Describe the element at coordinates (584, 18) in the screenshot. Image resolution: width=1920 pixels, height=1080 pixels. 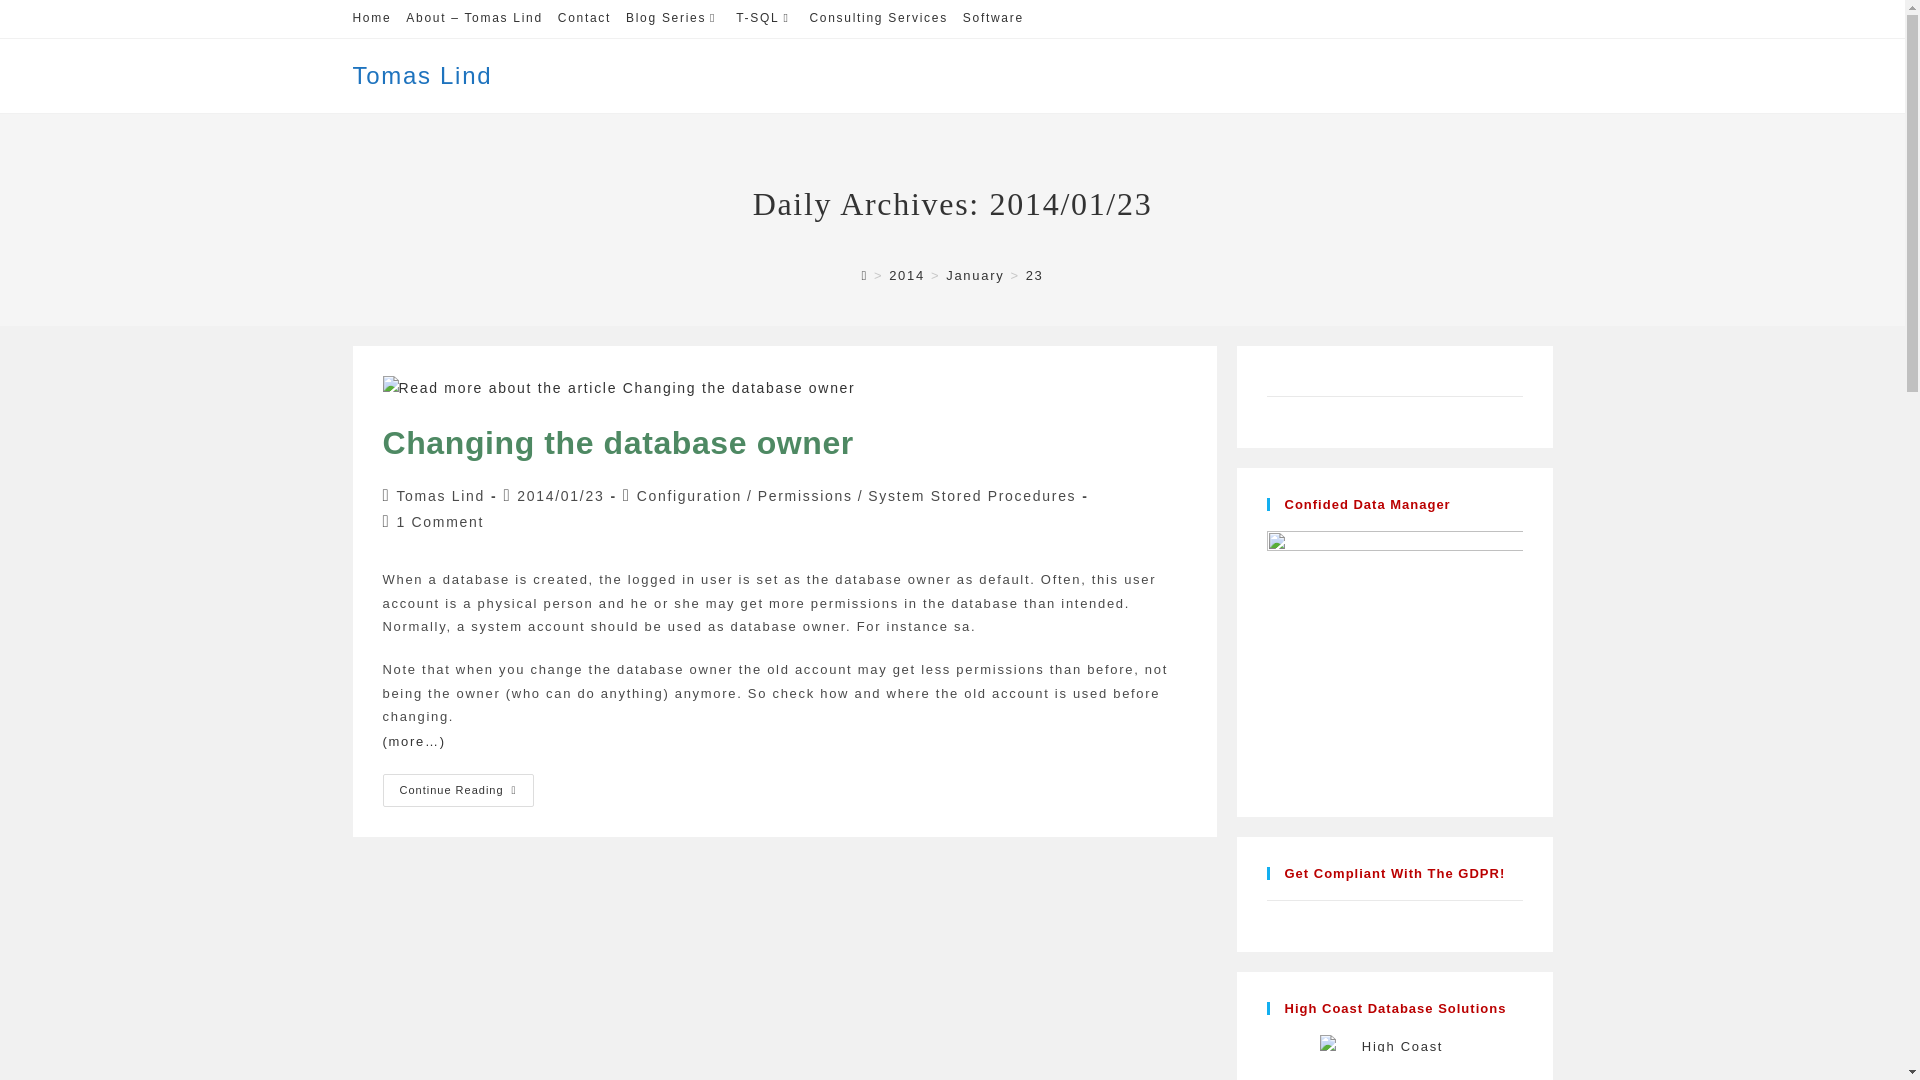
I see `T-SQL` at that location.